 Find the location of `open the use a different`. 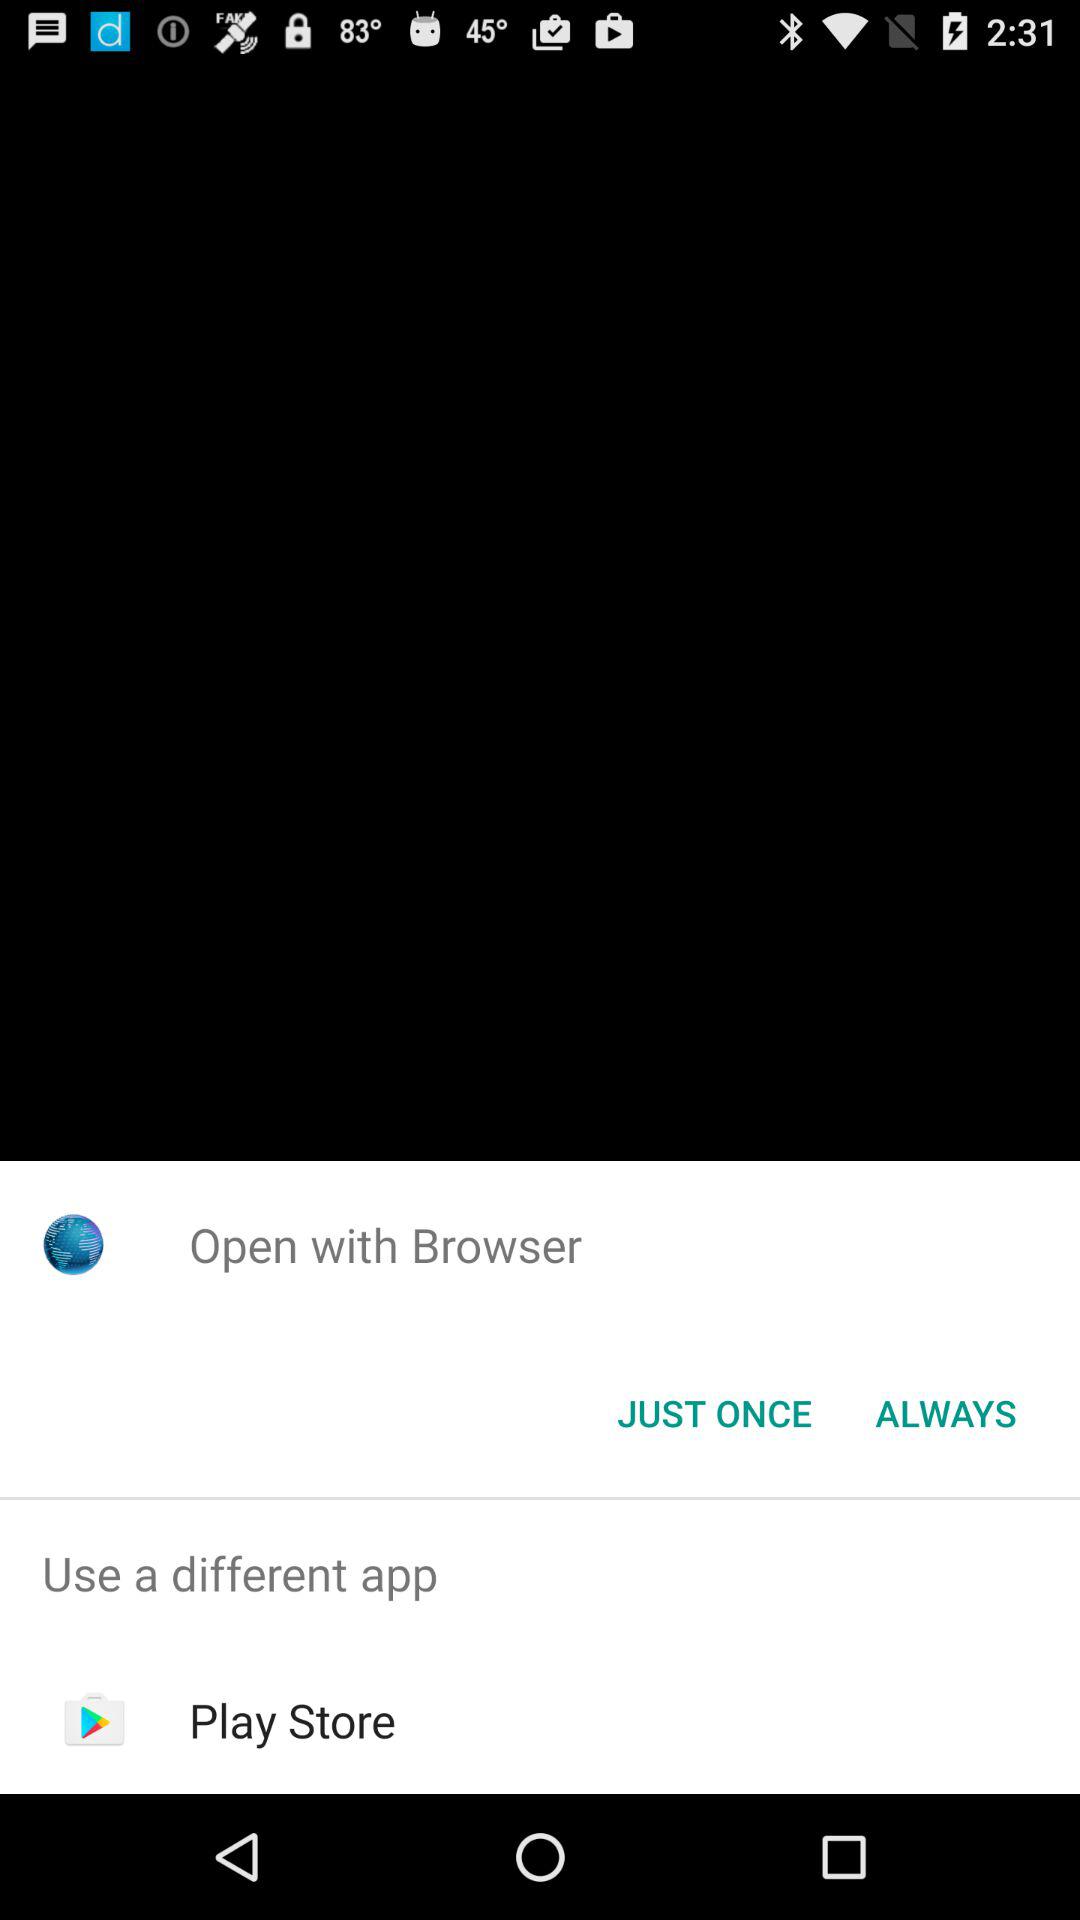

open the use a different is located at coordinates (540, 1574).